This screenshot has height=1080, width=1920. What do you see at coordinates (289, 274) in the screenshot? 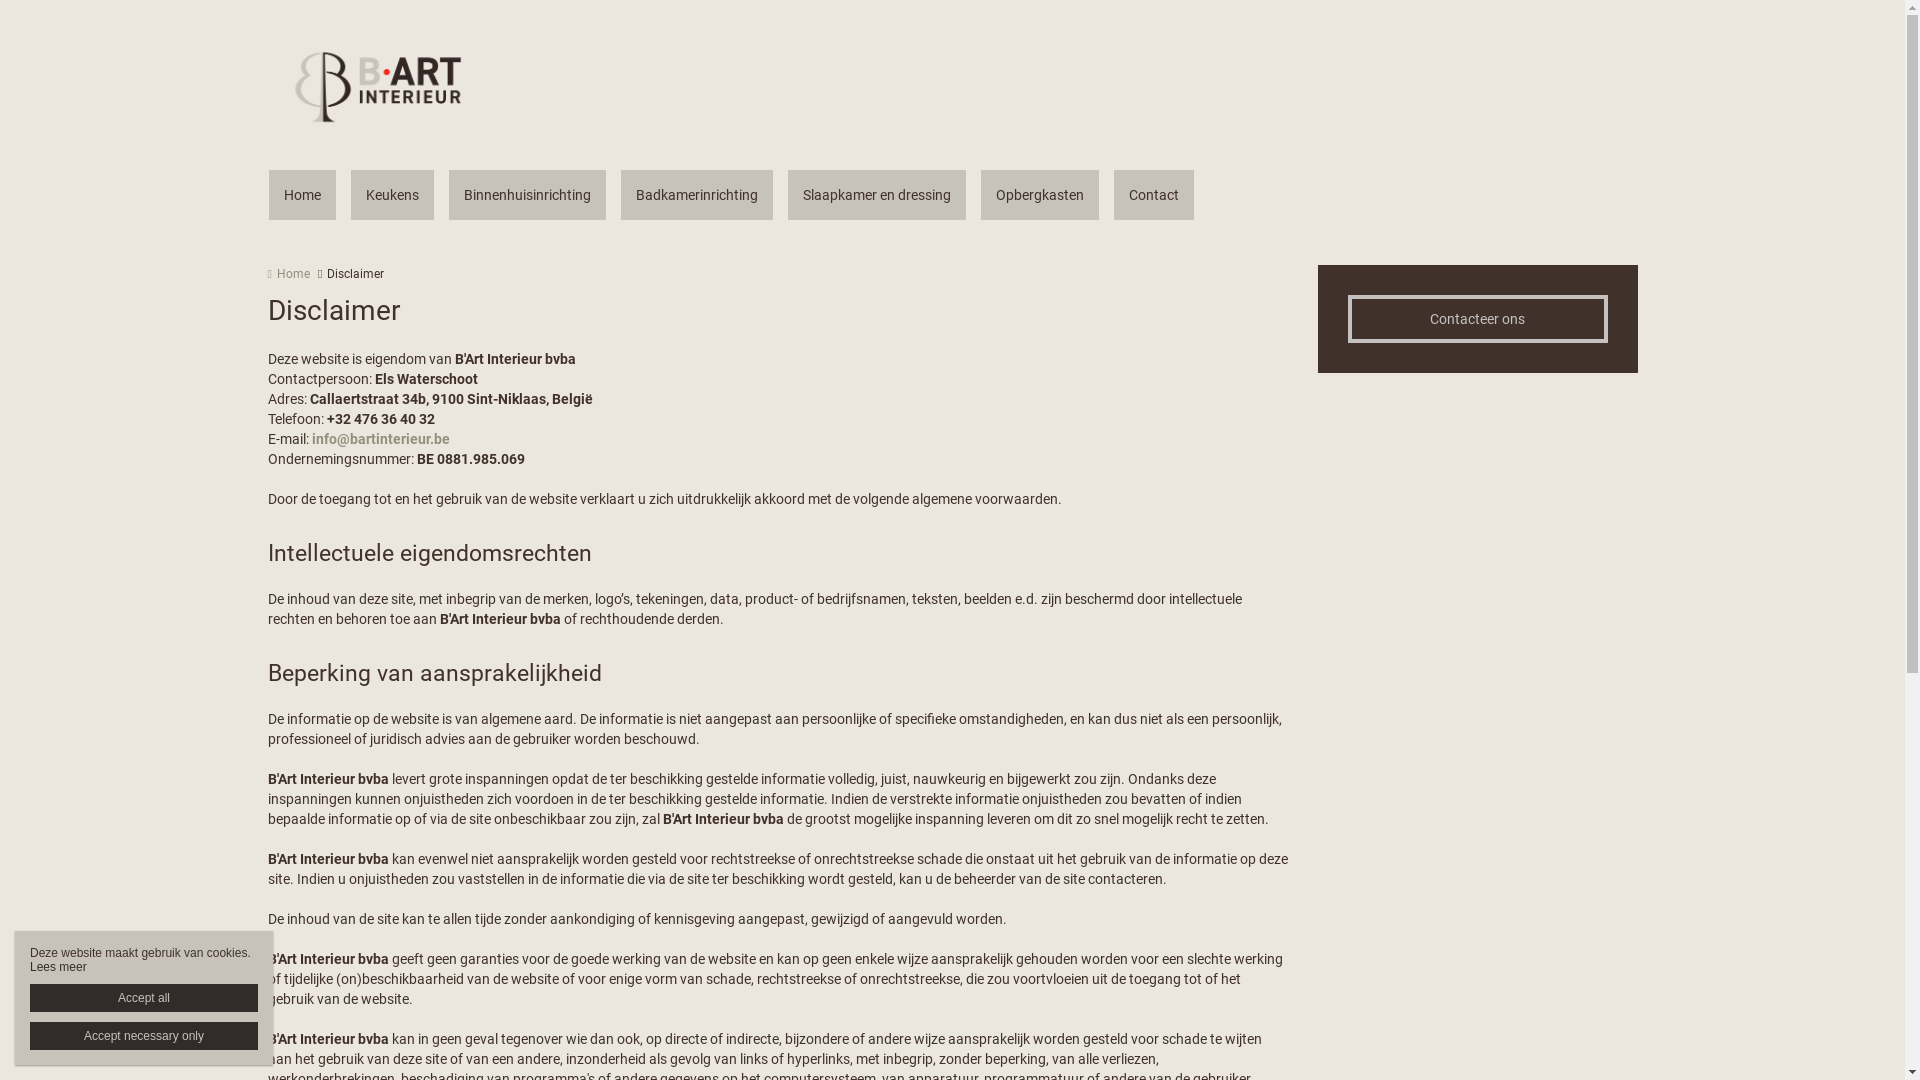
I see `Home` at bounding box center [289, 274].